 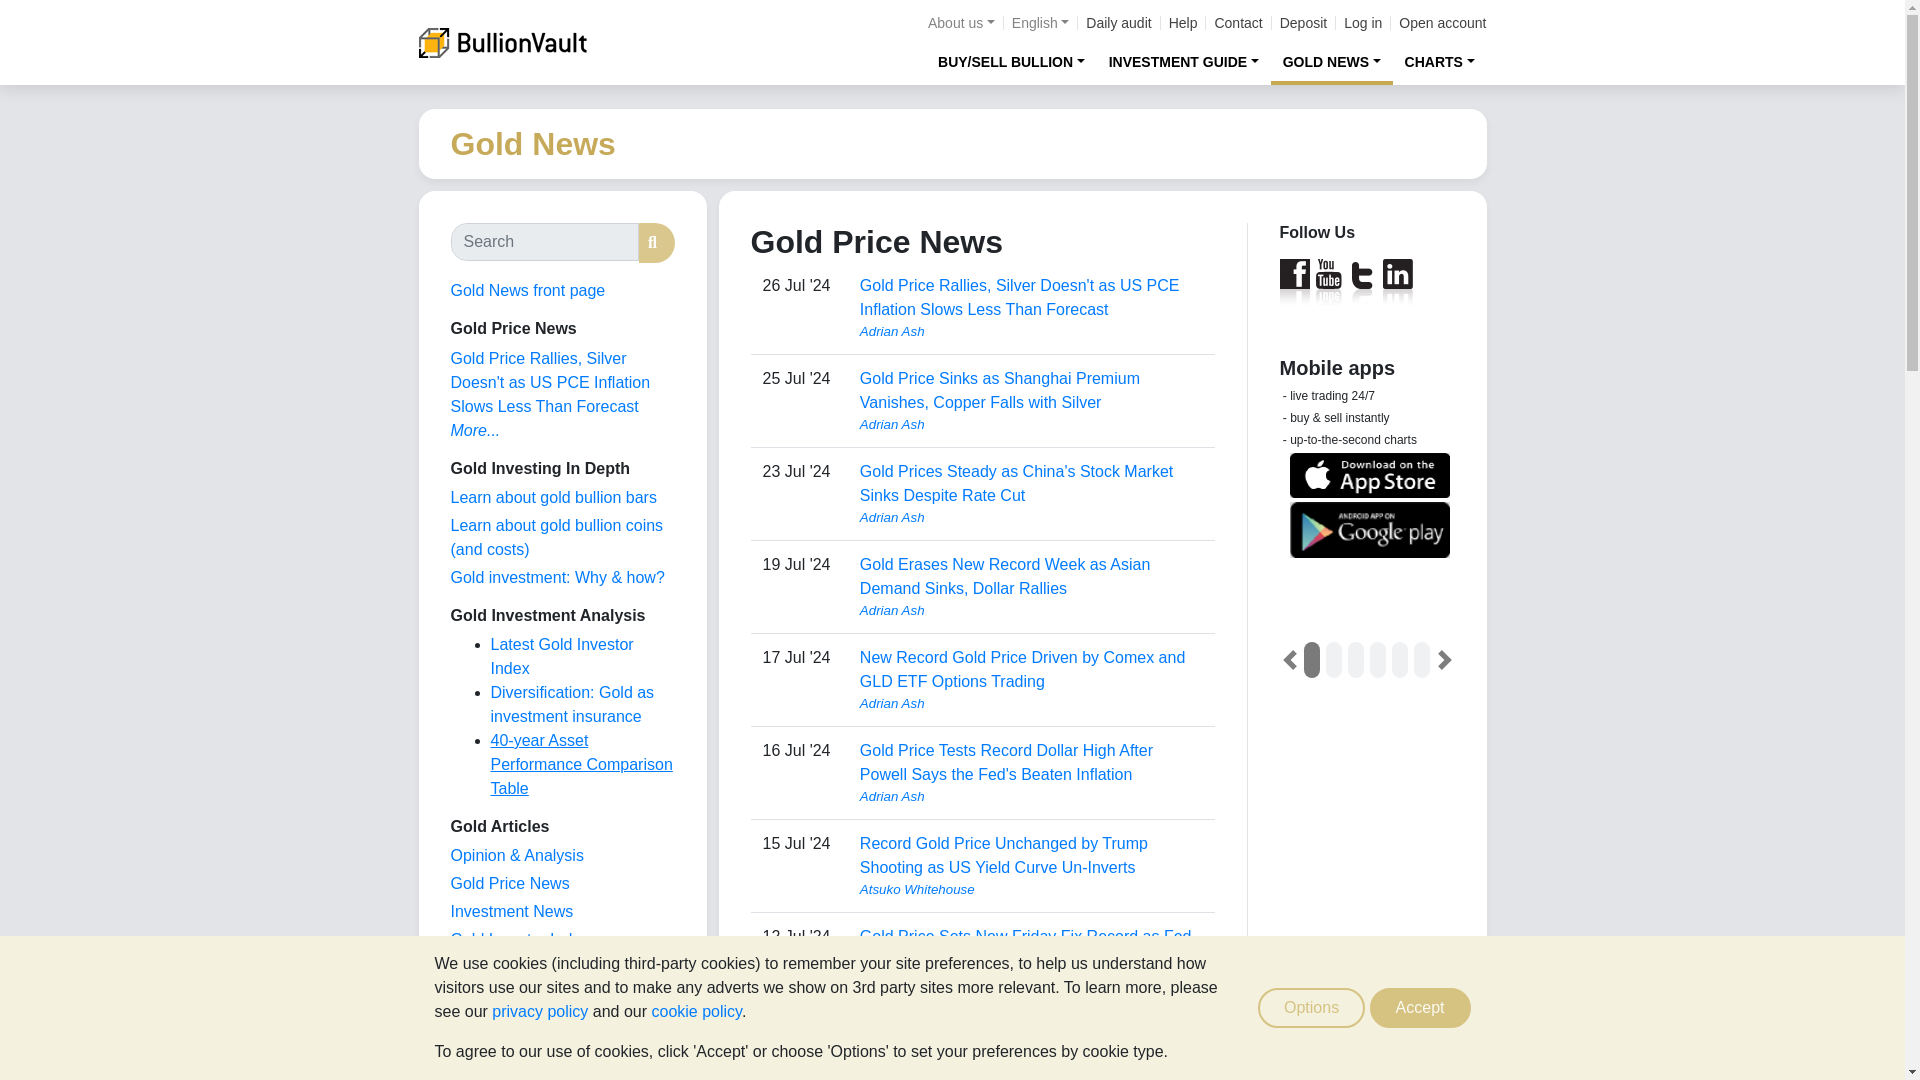 What do you see at coordinates (1420, 1008) in the screenshot?
I see `Accept` at bounding box center [1420, 1008].